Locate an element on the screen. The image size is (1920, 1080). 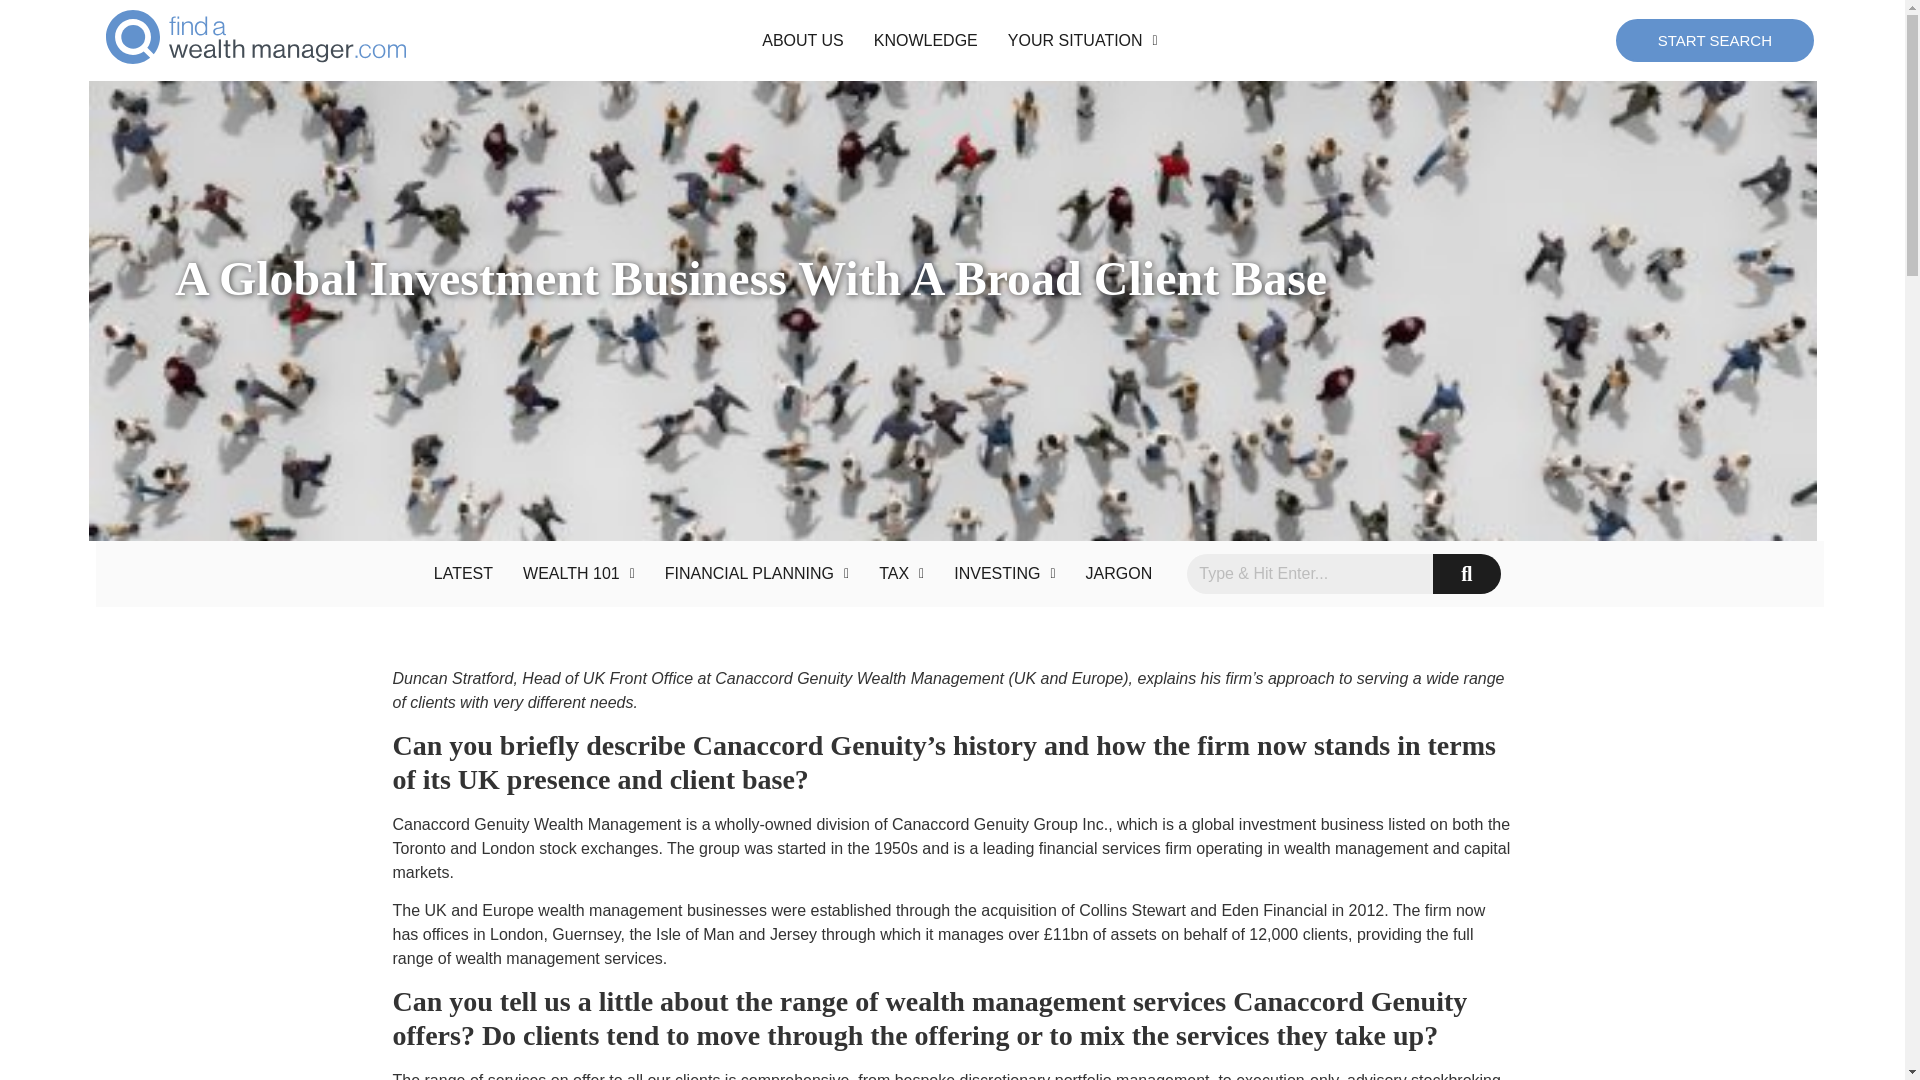
ABOUT US is located at coordinates (803, 40).